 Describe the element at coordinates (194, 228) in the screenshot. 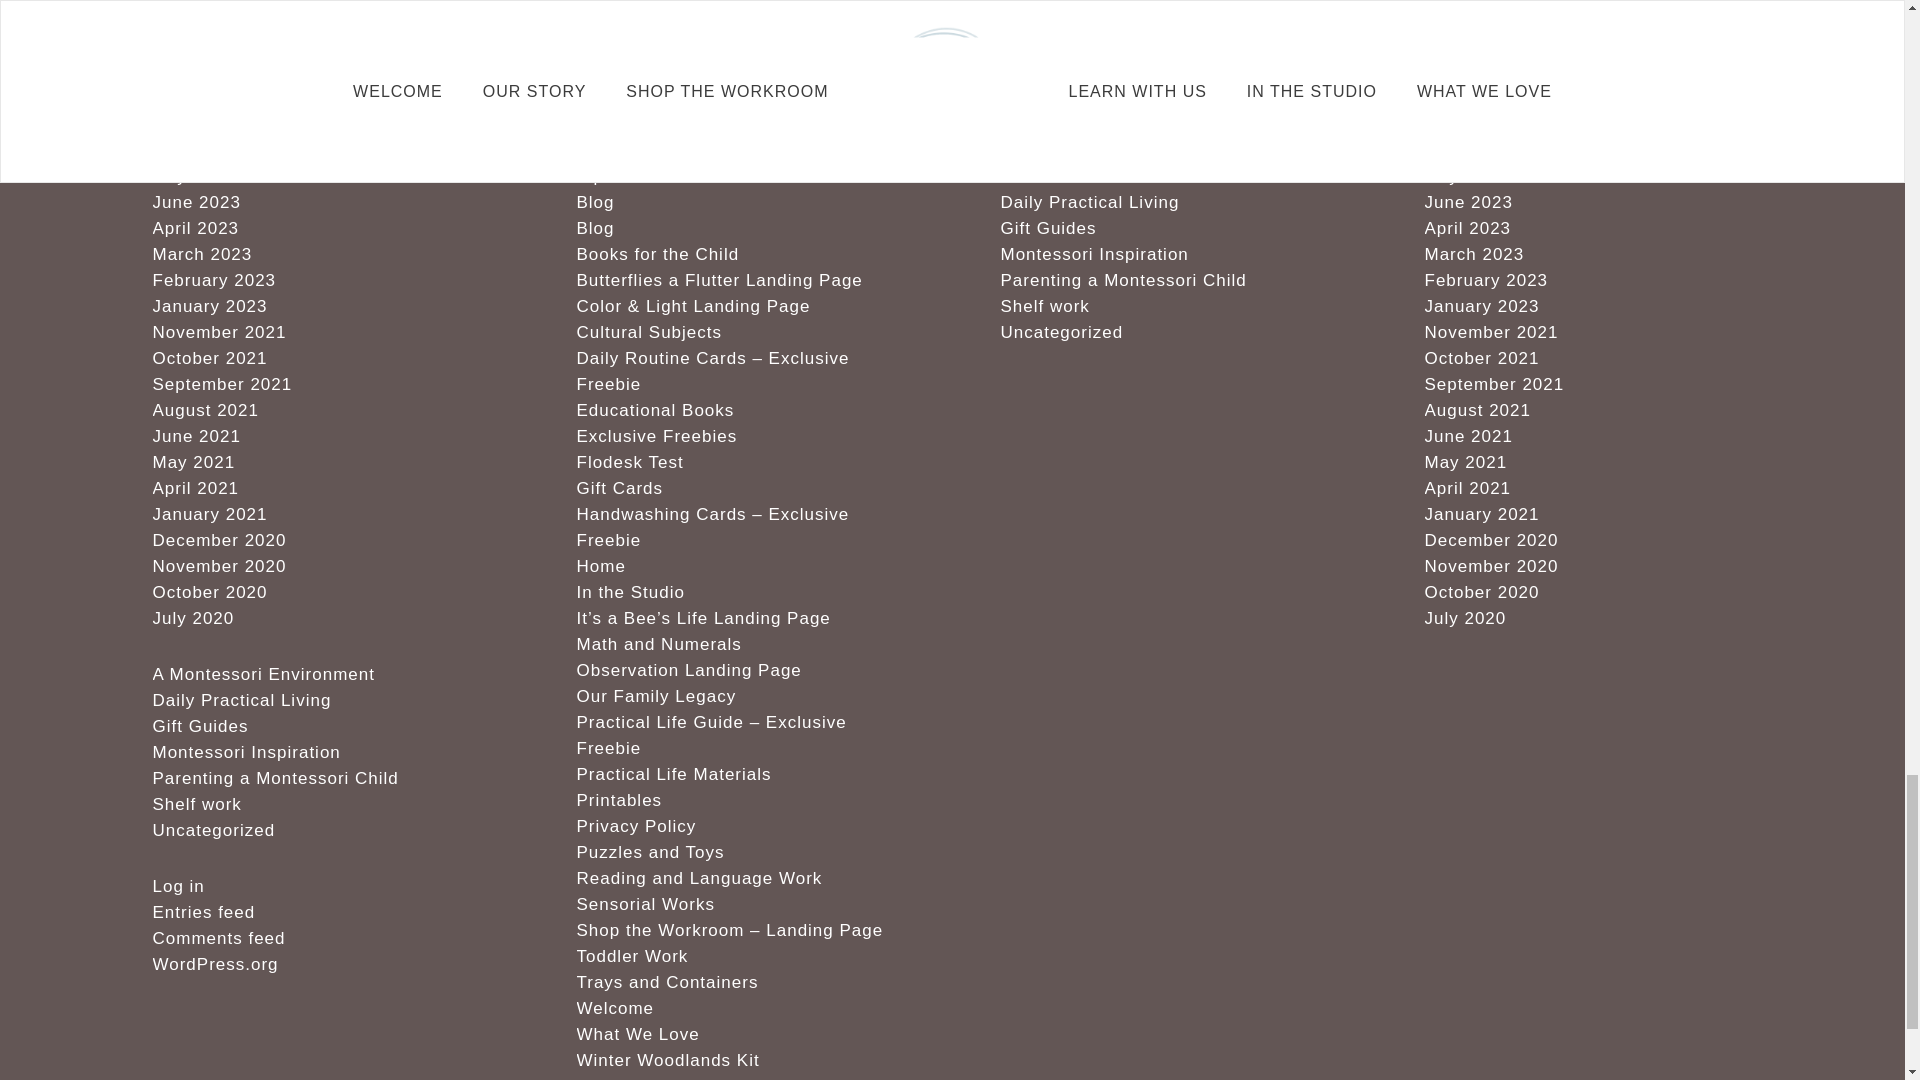

I see `April 2023` at that location.